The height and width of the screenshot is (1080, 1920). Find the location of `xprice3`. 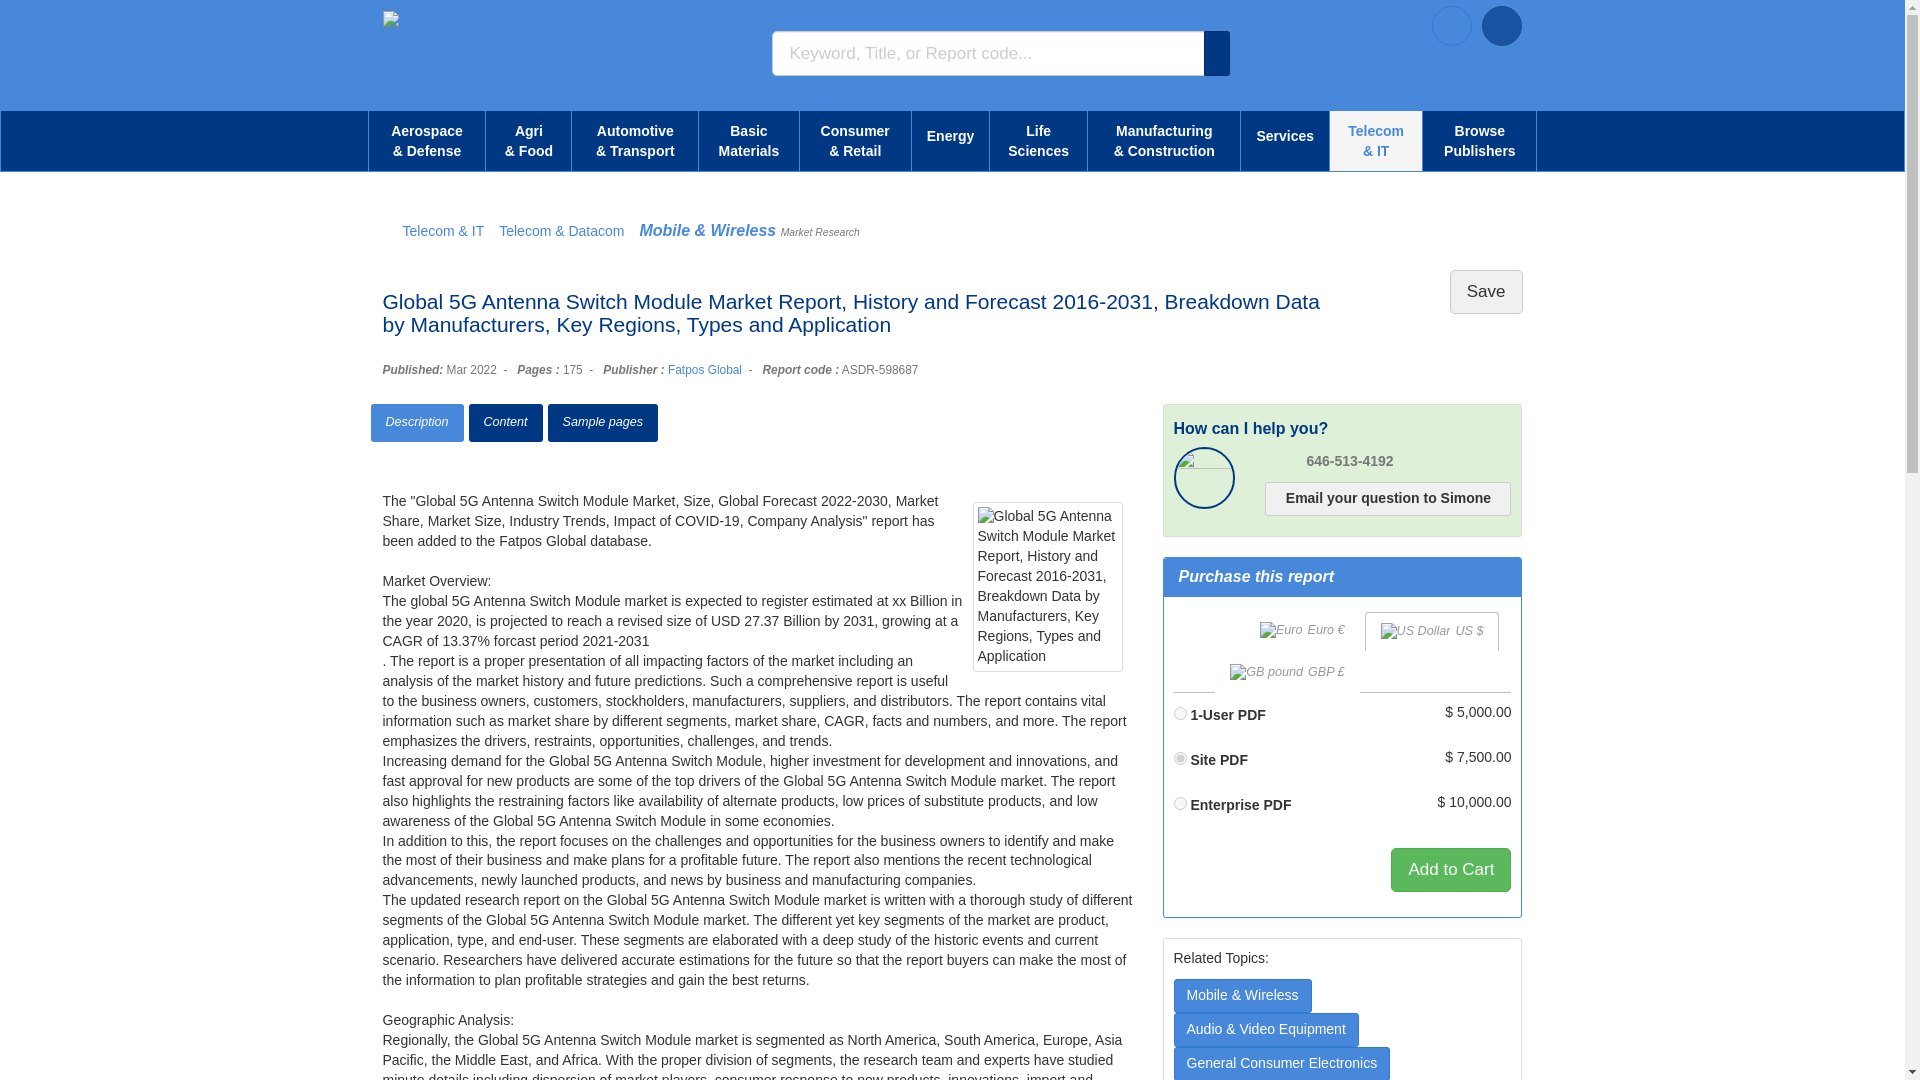

xprice3 is located at coordinates (1180, 804).